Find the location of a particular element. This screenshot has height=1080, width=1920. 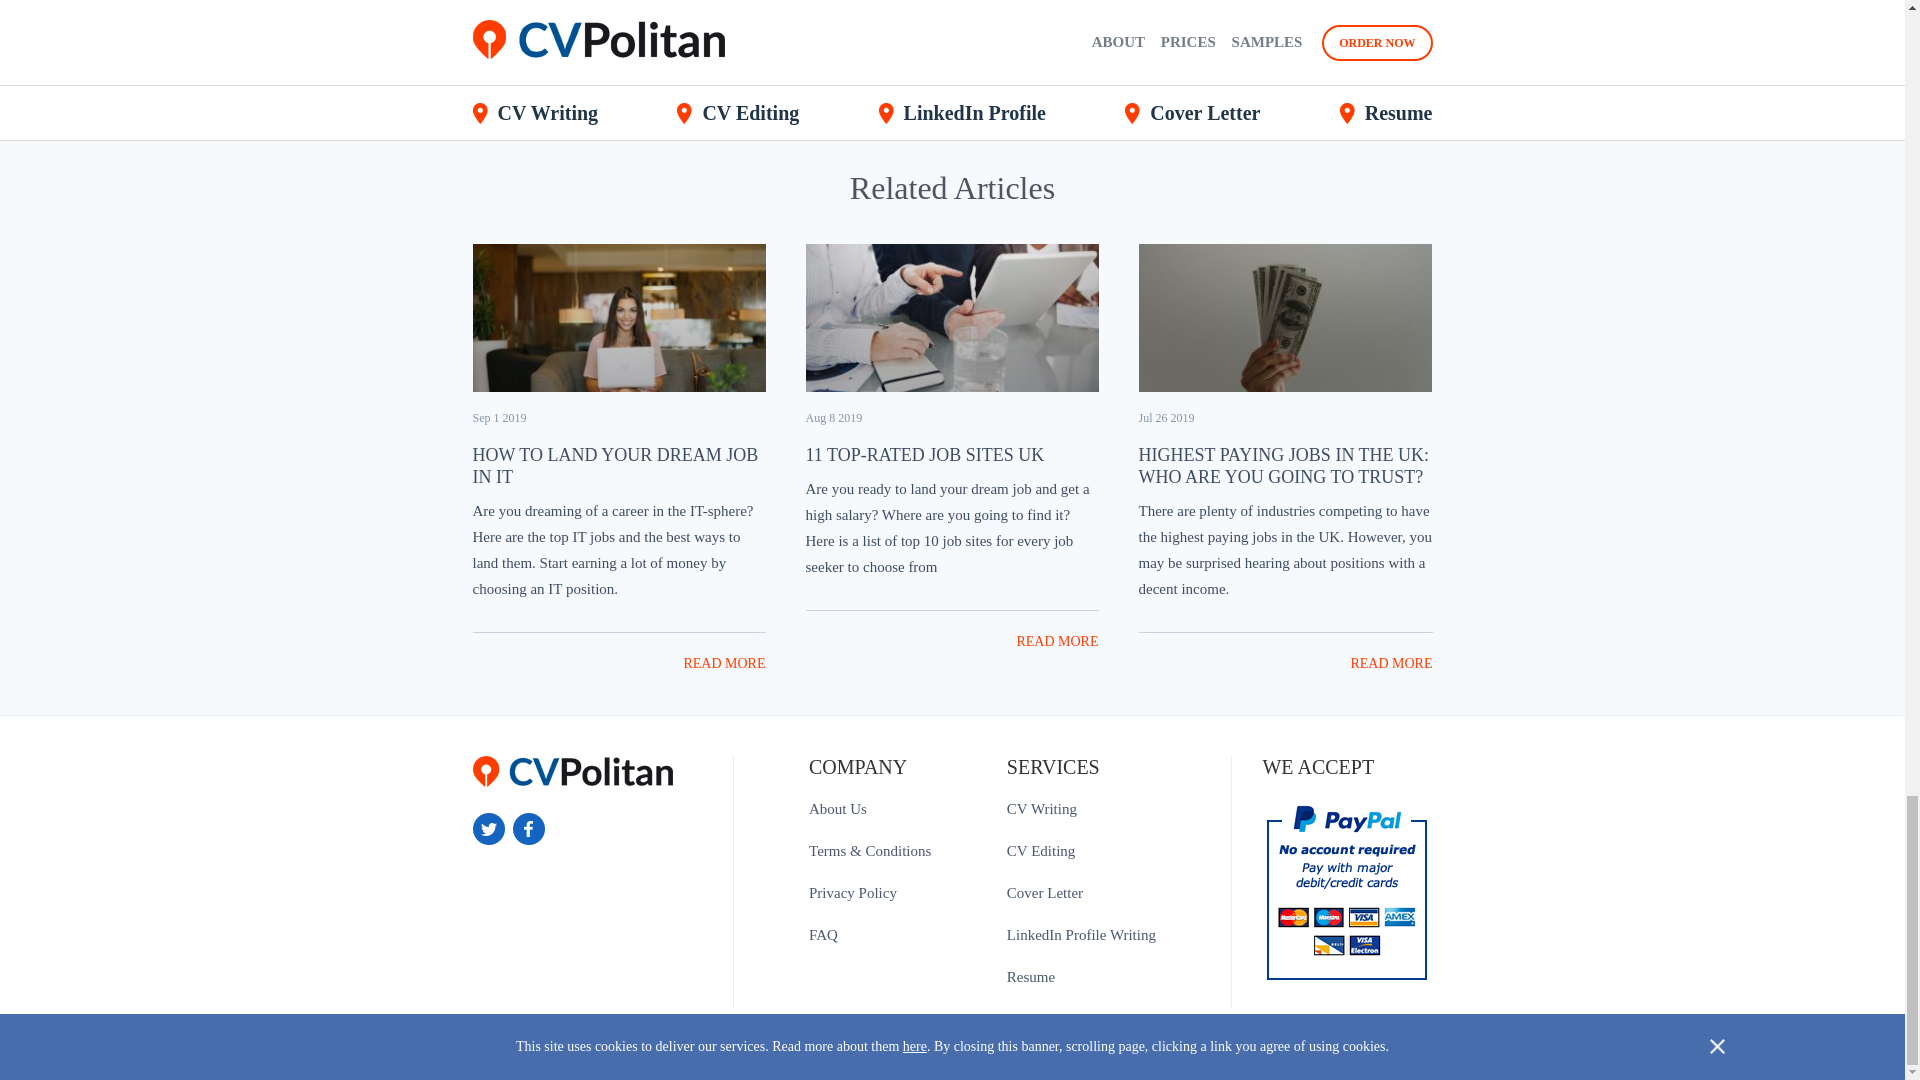

hate your job is located at coordinates (828, 31).